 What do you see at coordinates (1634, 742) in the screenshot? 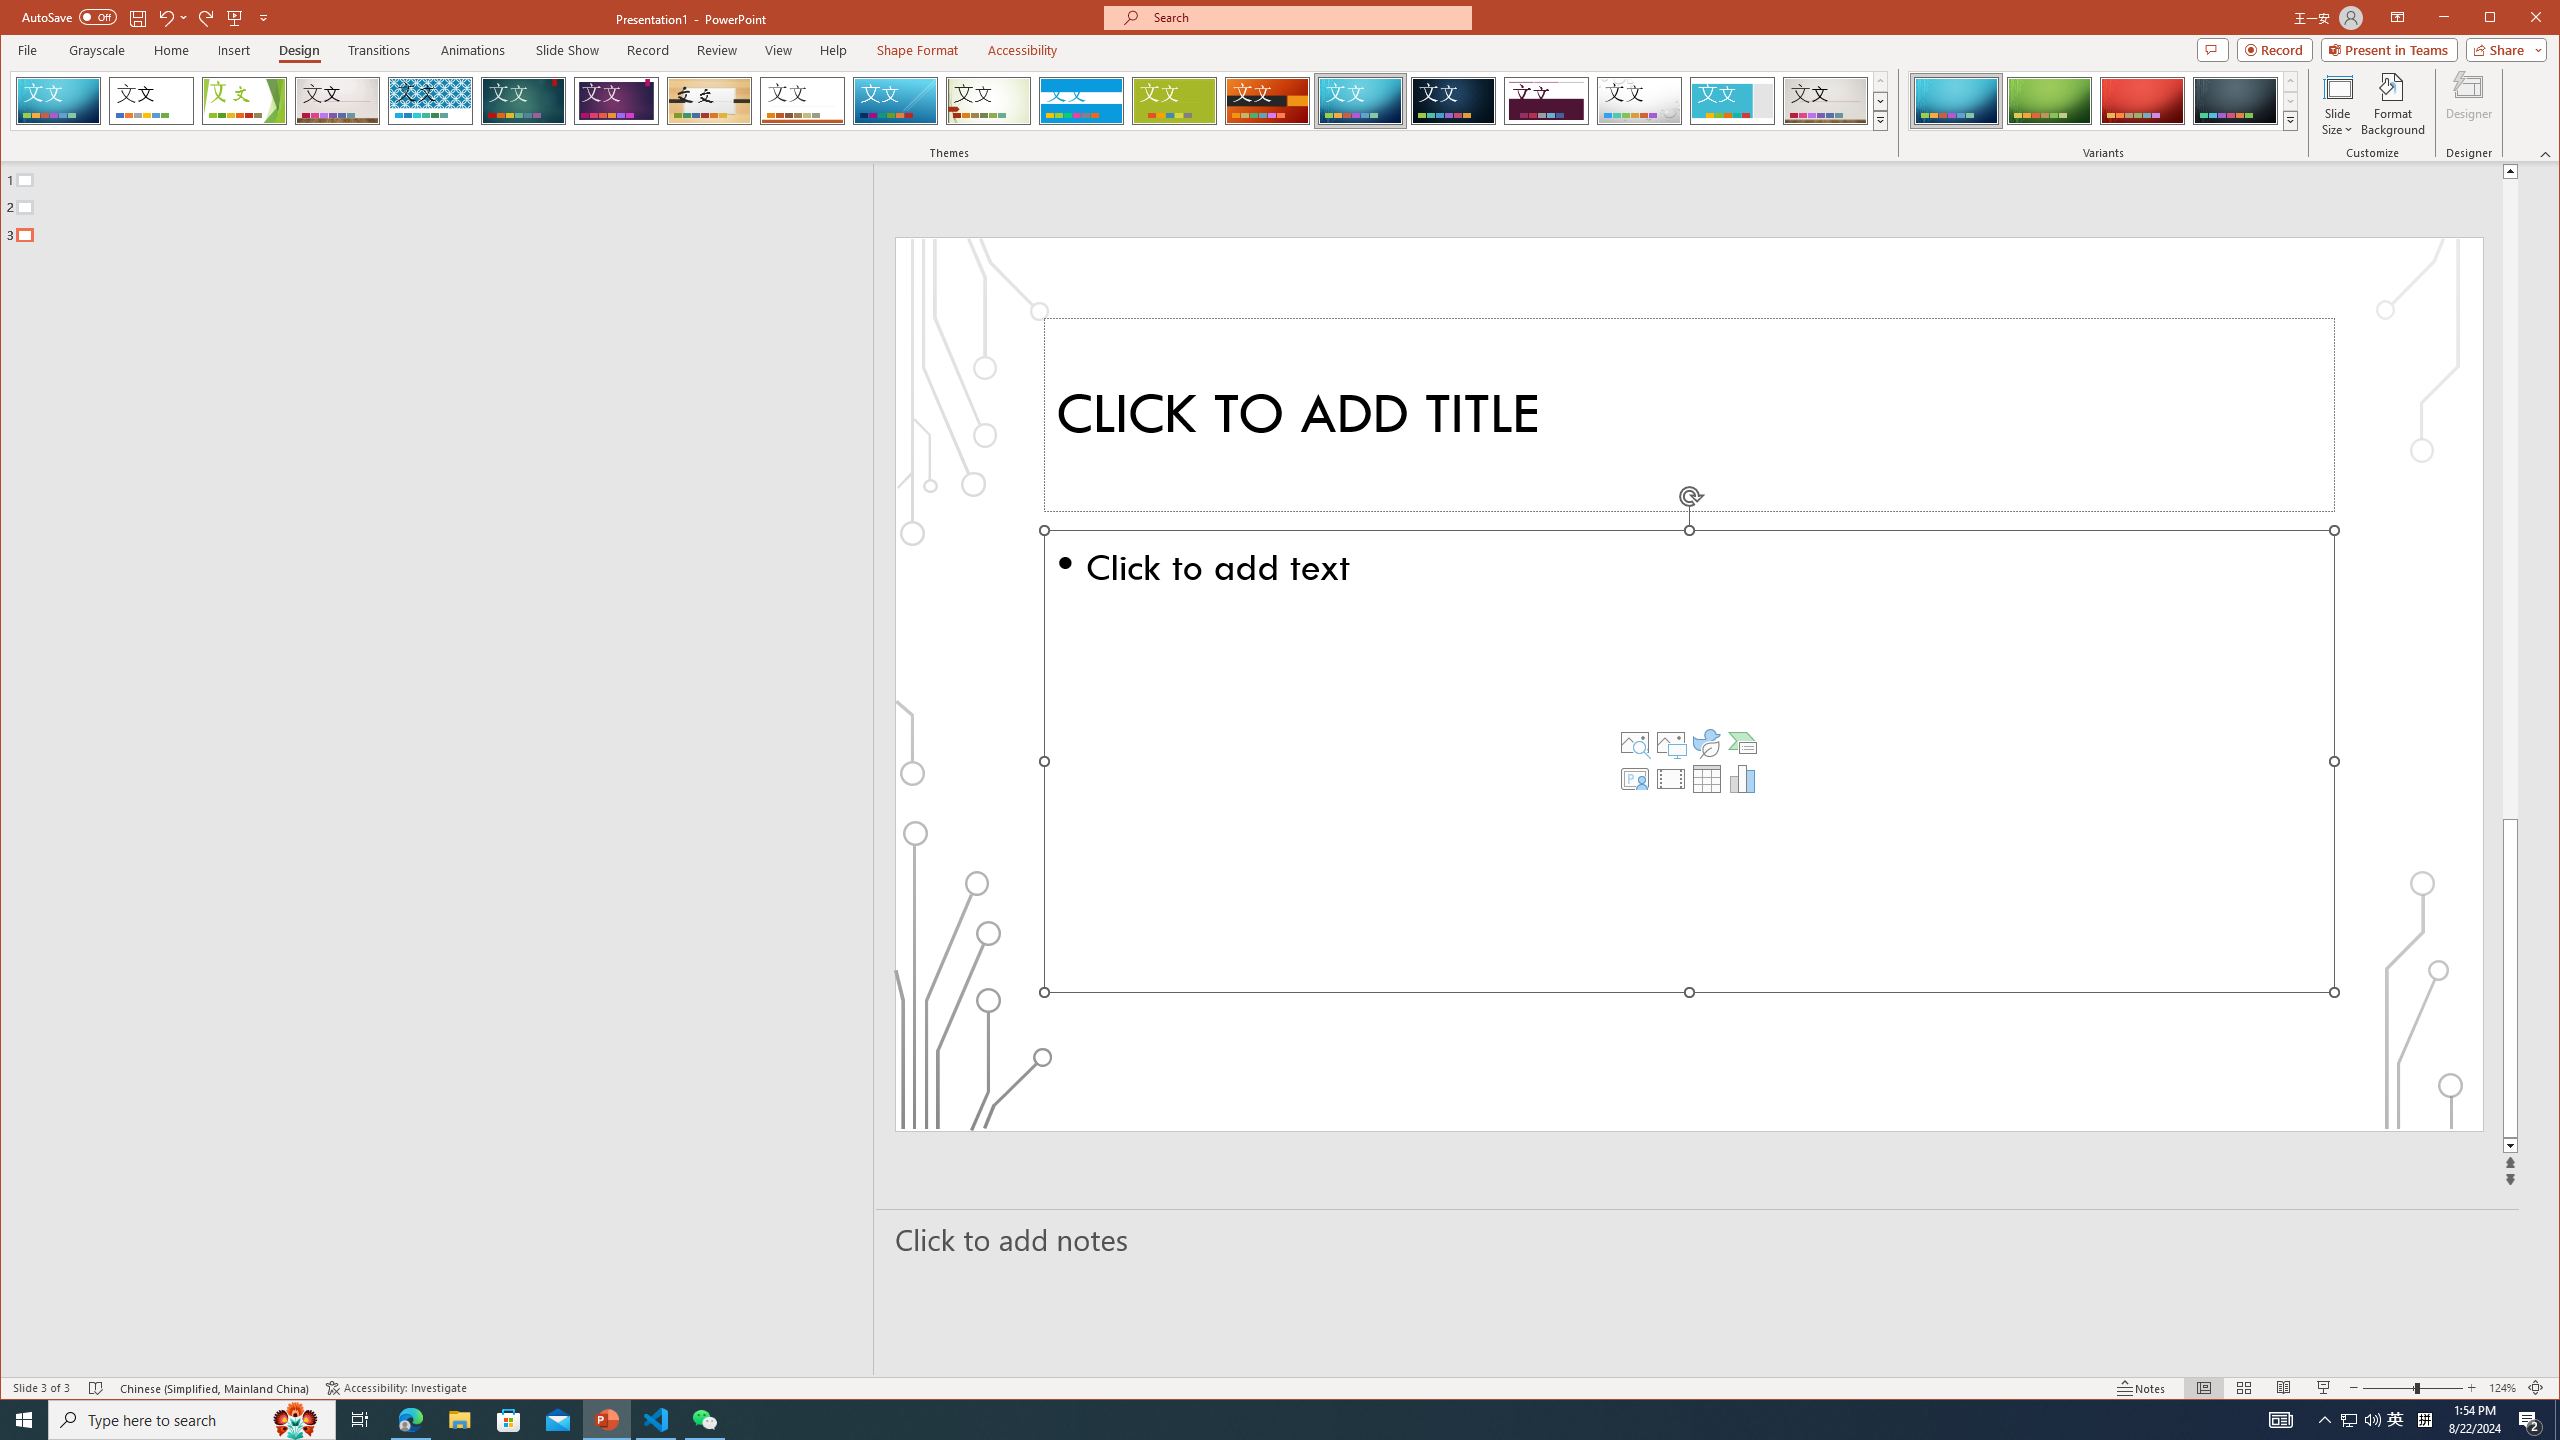
I see `Stock Images` at bounding box center [1634, 742].